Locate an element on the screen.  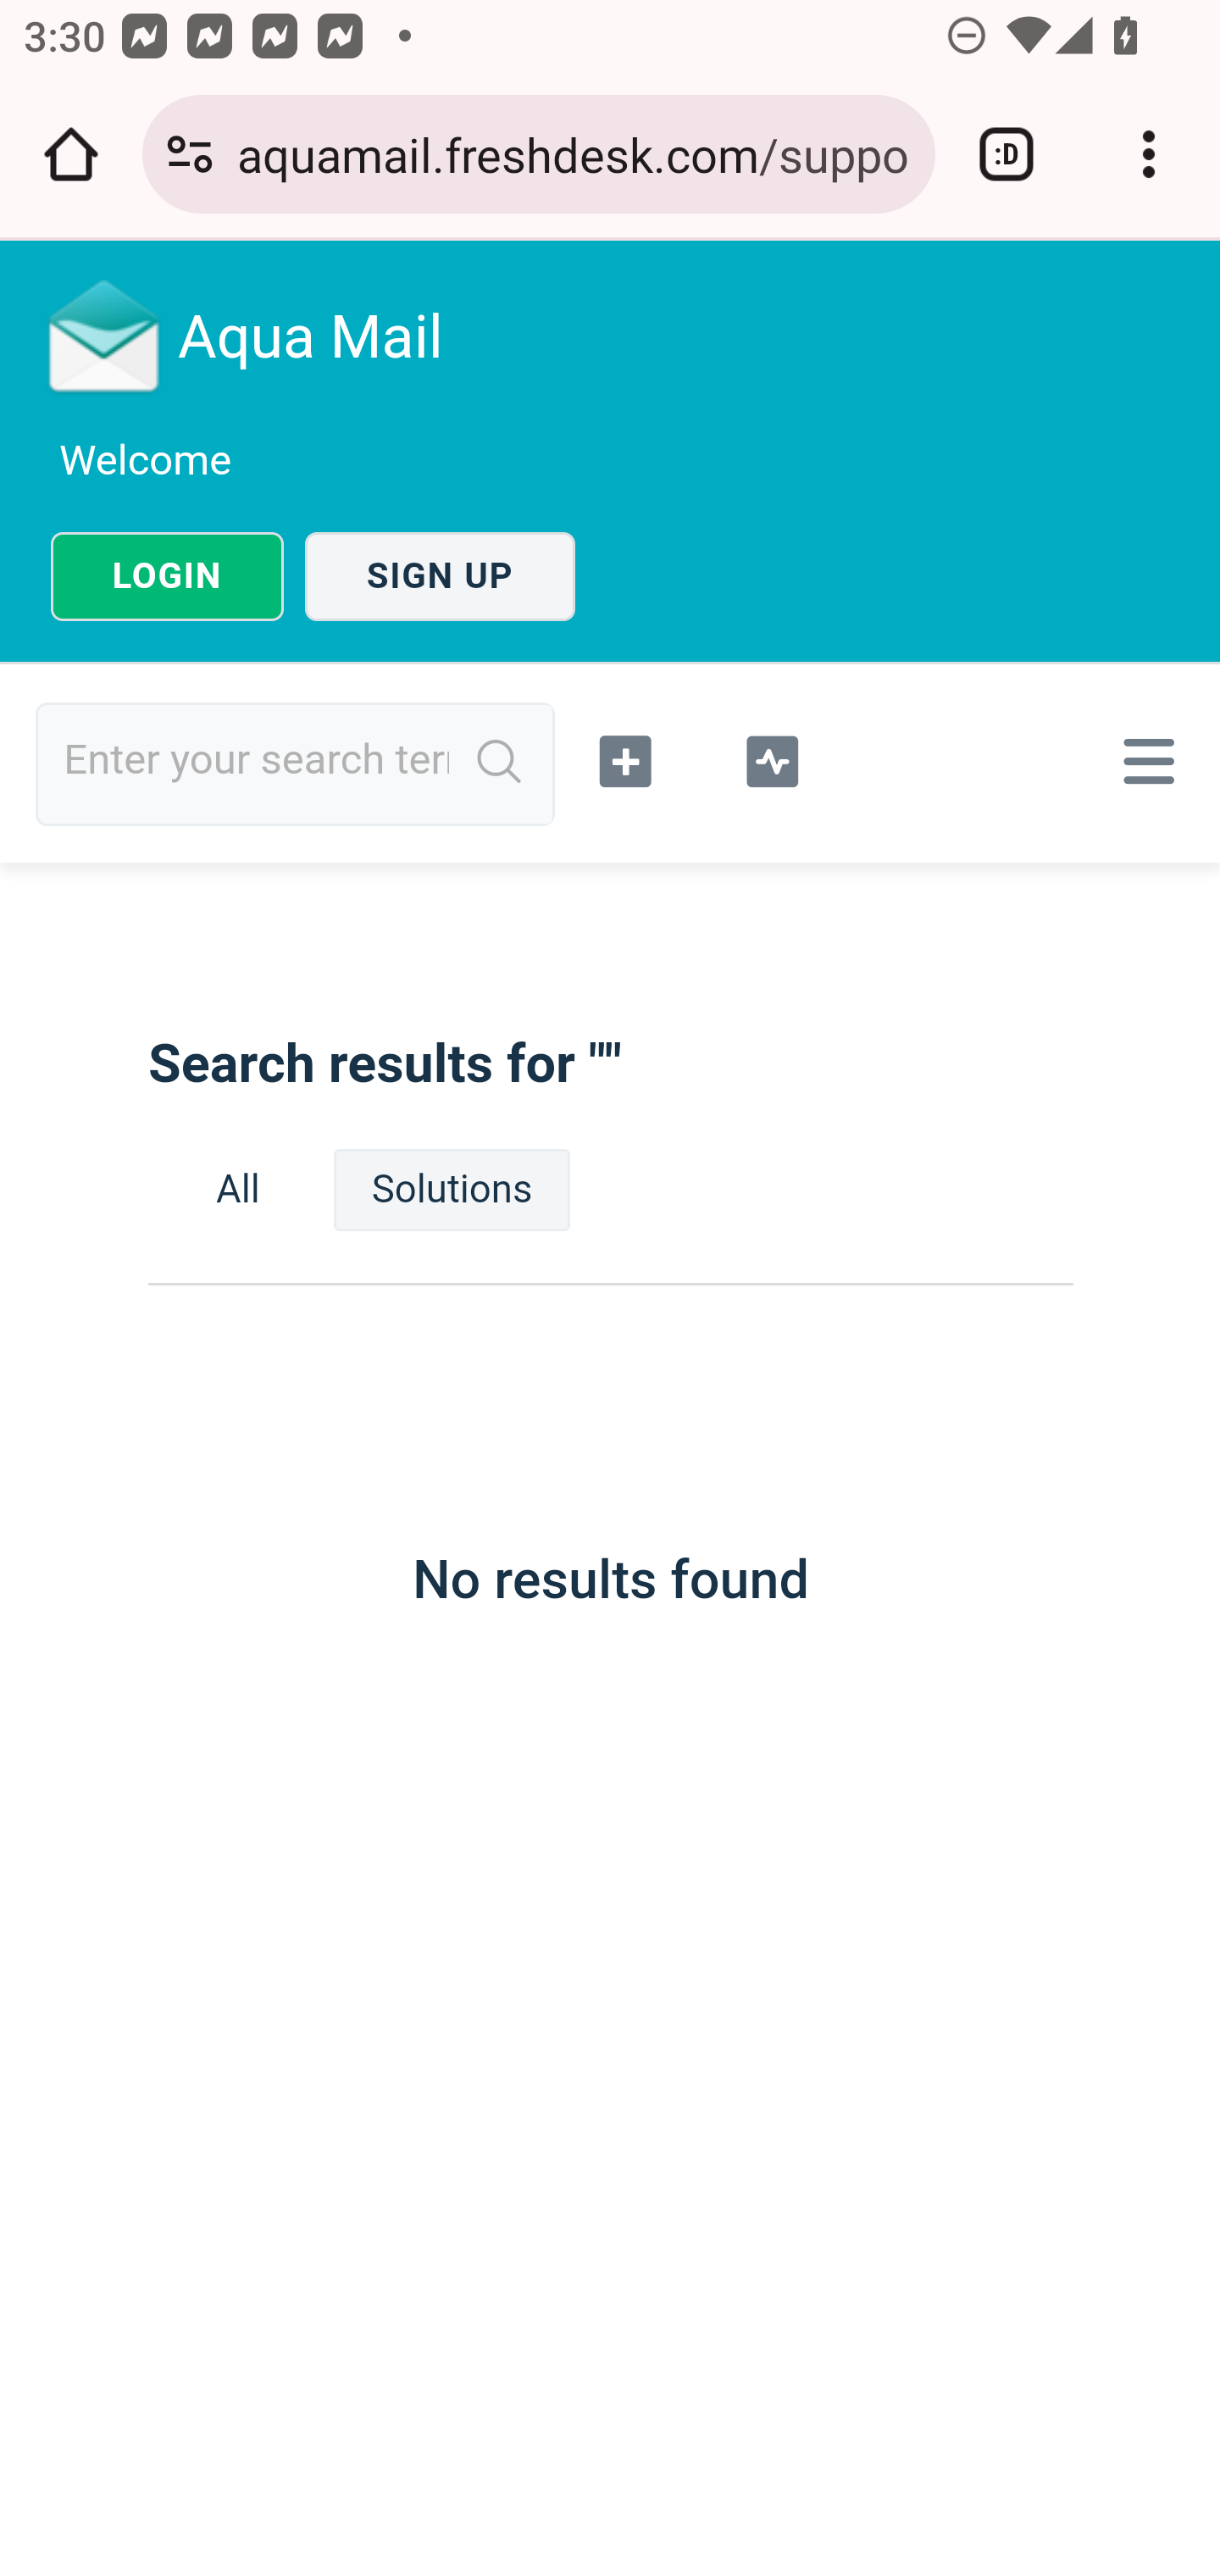
Search is located at coordinates (500, 763).